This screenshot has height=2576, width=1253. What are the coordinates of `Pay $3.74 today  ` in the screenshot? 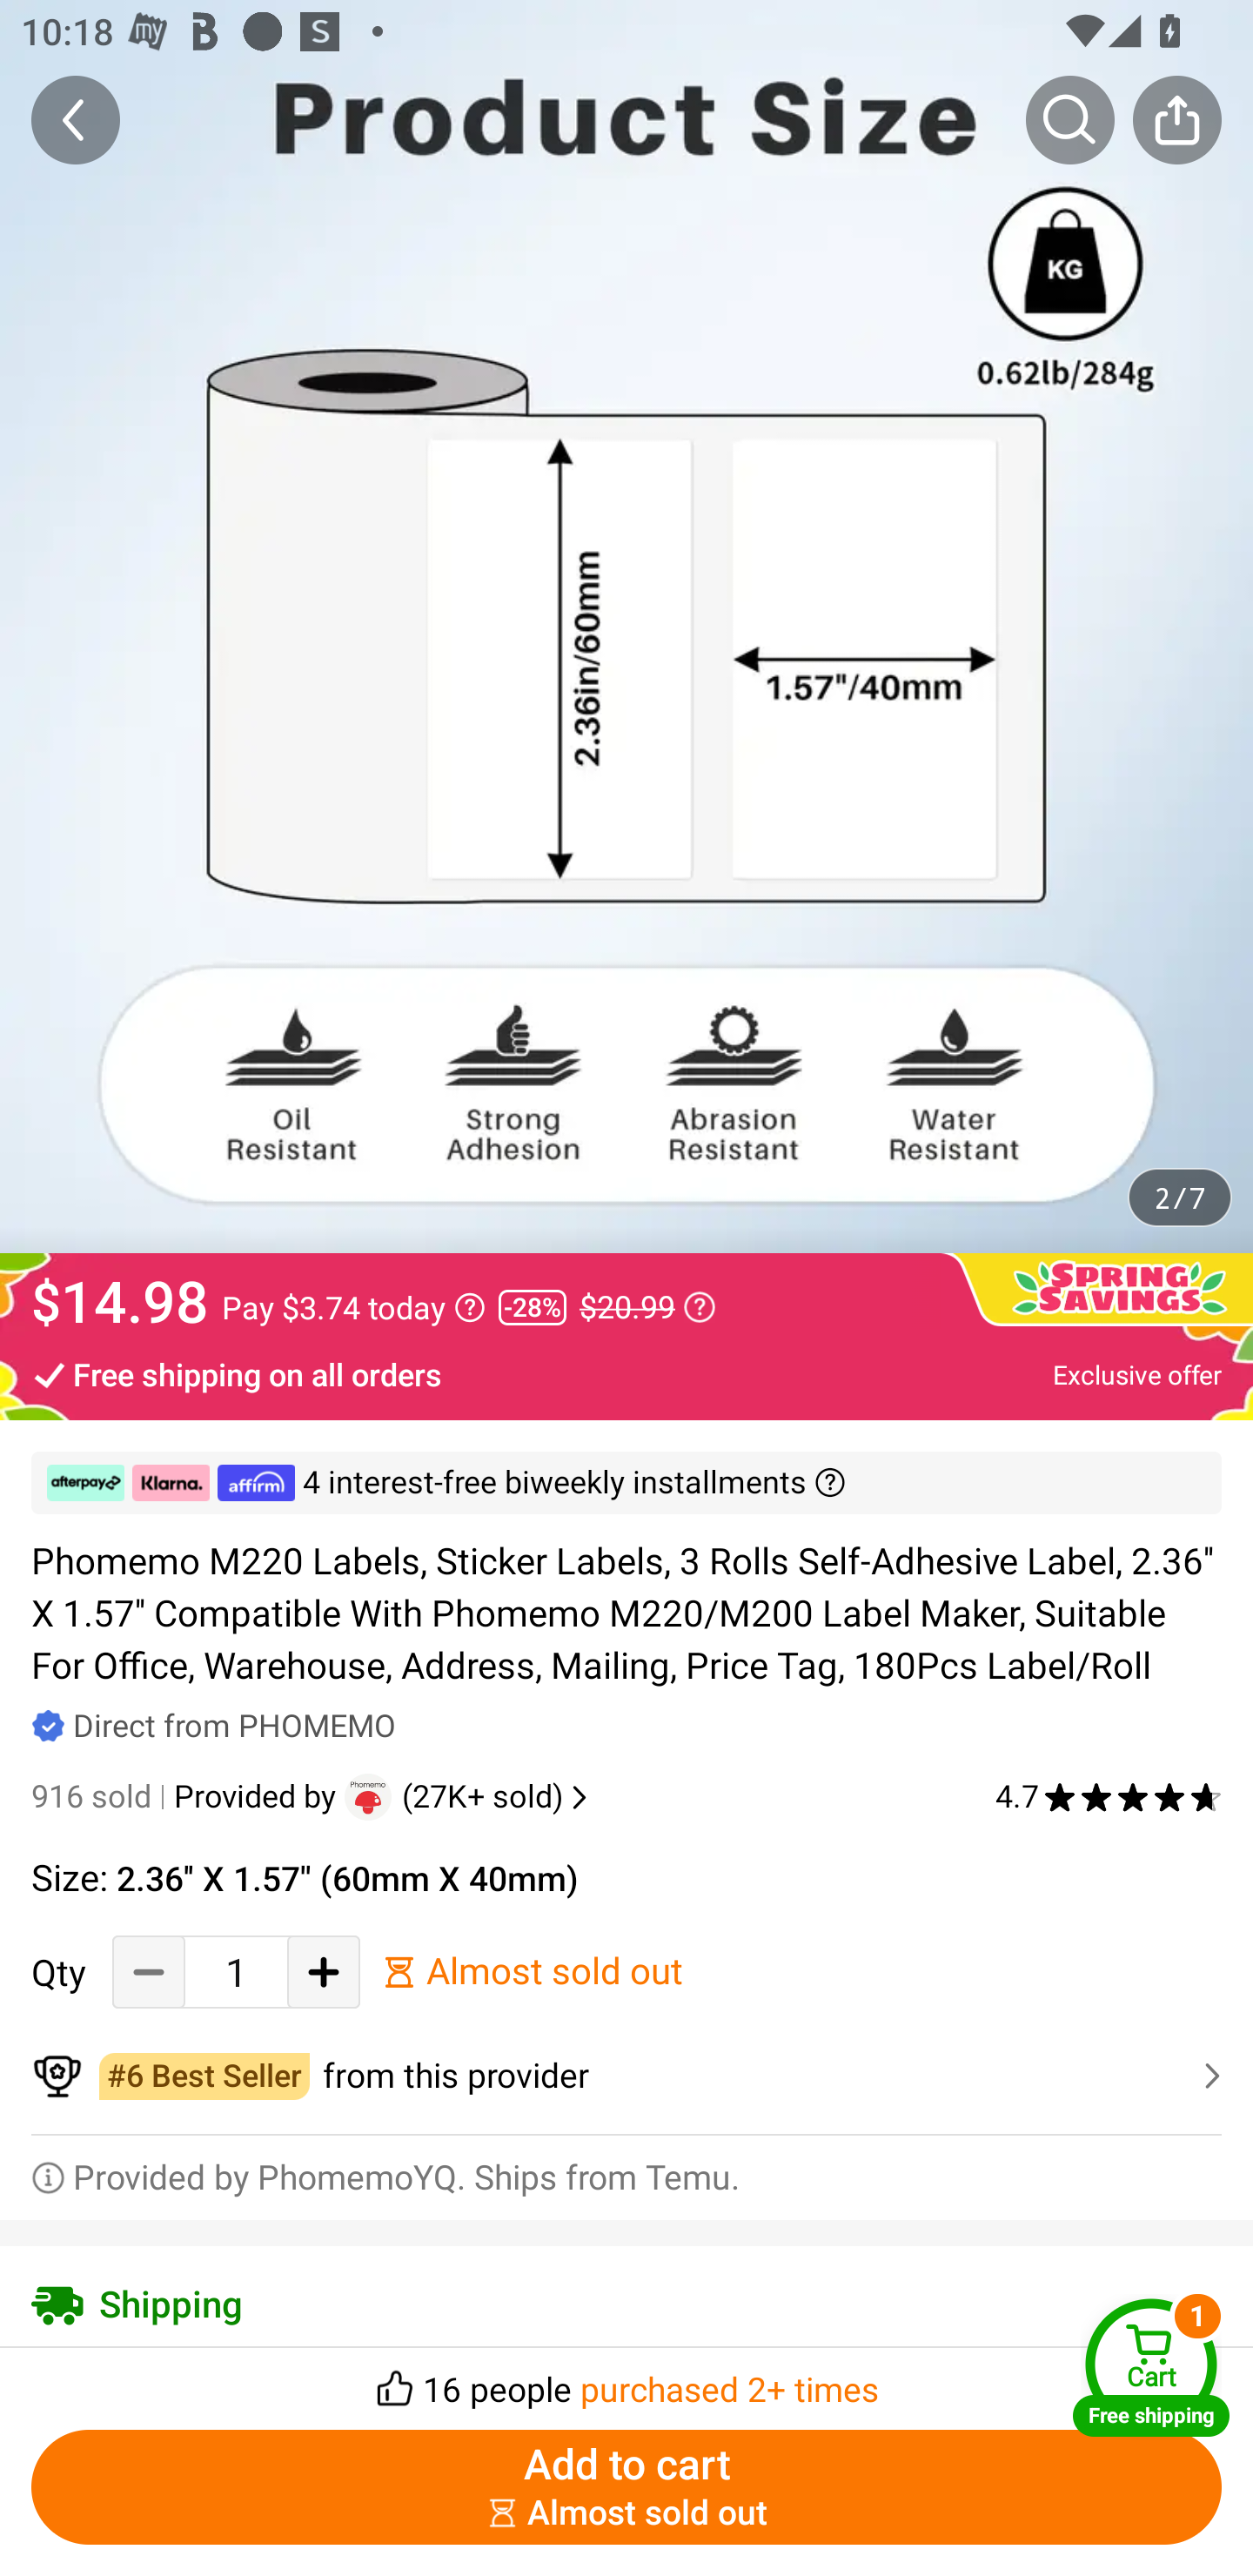 It's located at (353, 1307).